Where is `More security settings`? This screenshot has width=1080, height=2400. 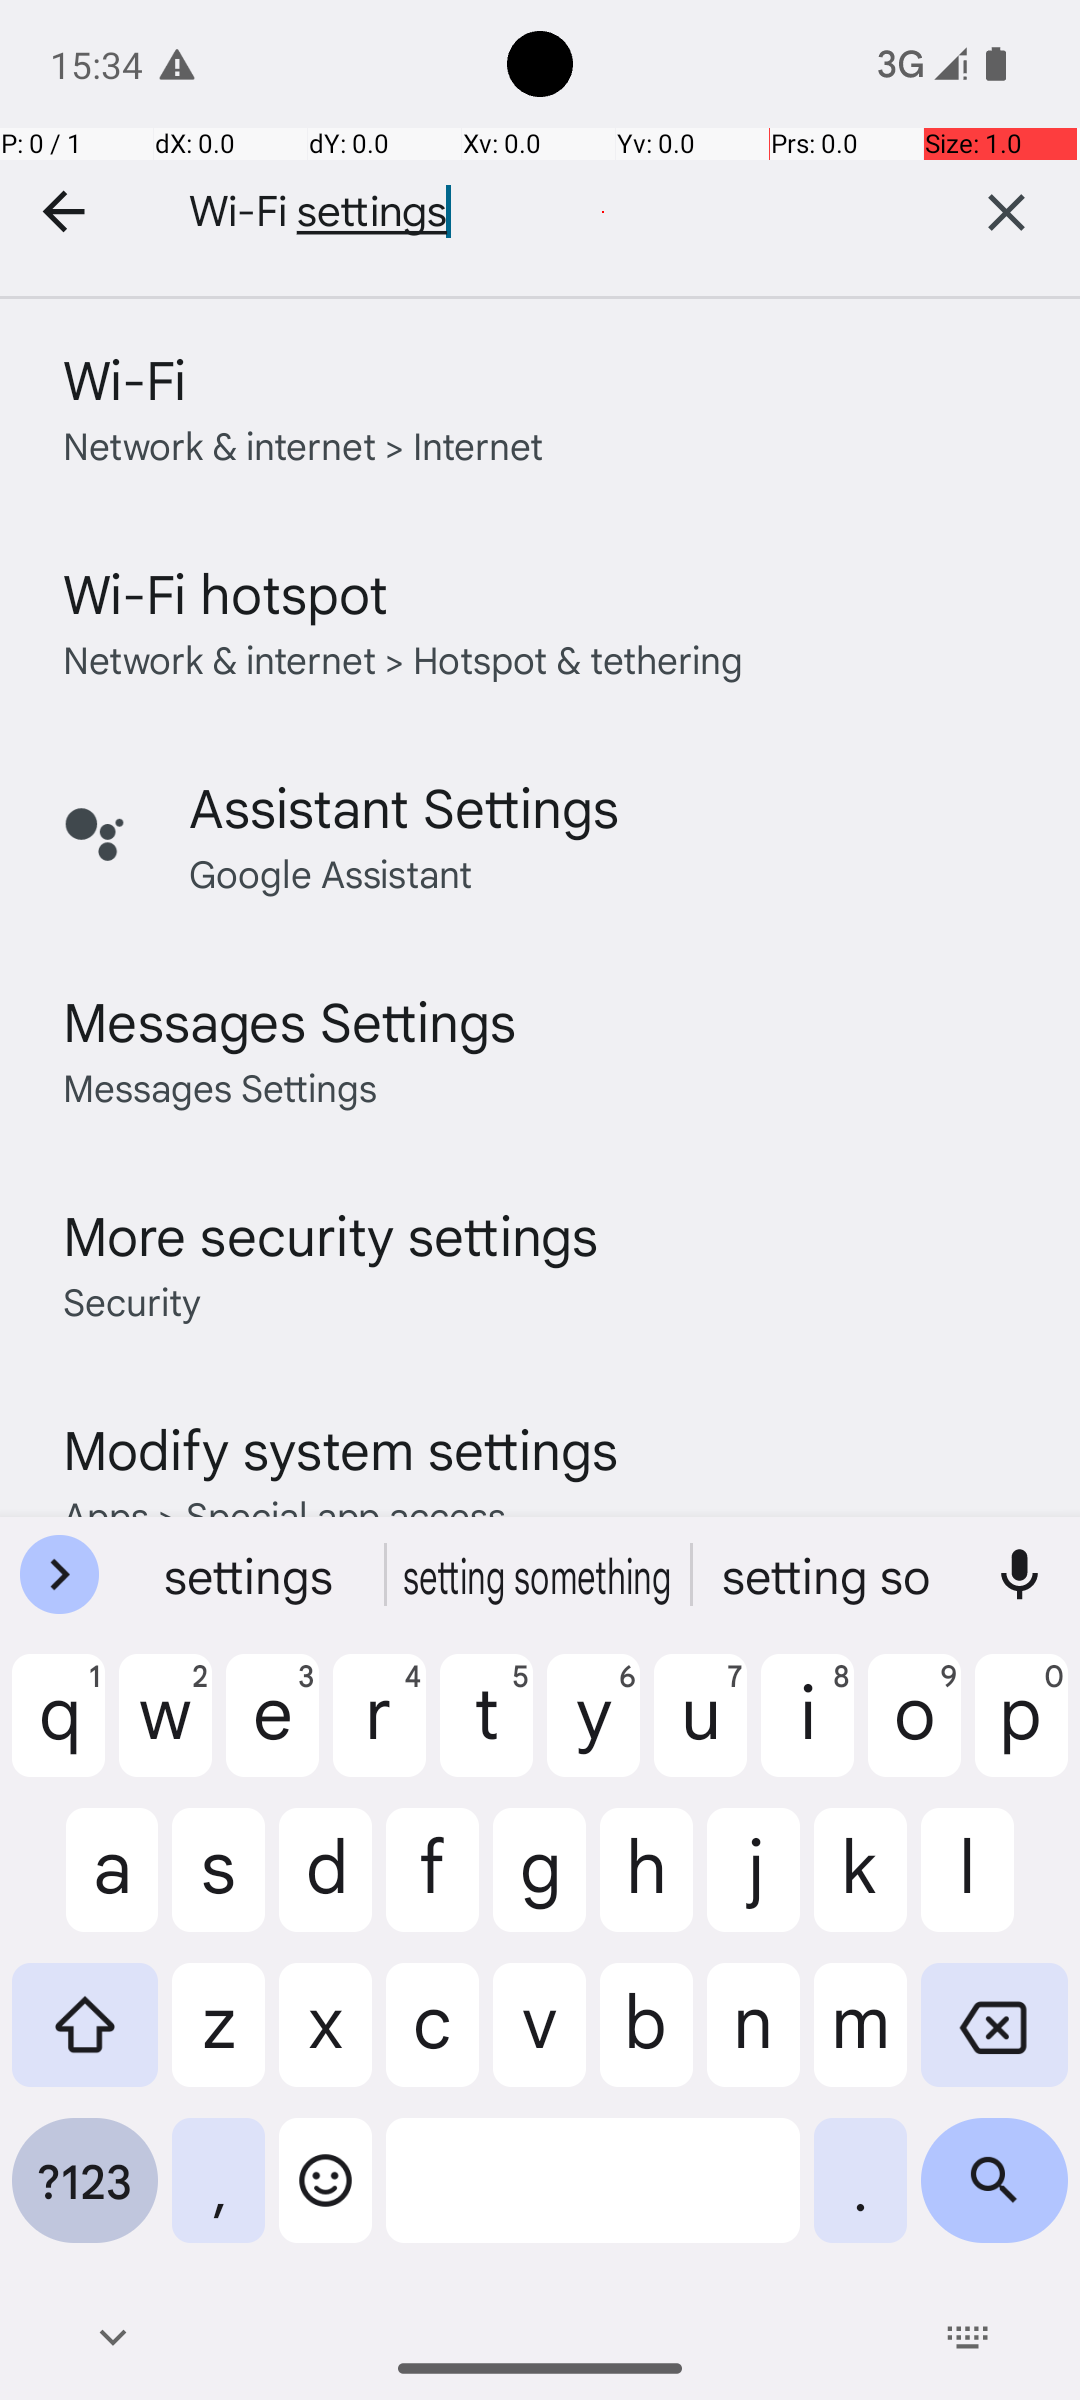
More security settings is located at coordinates (331, 1234).